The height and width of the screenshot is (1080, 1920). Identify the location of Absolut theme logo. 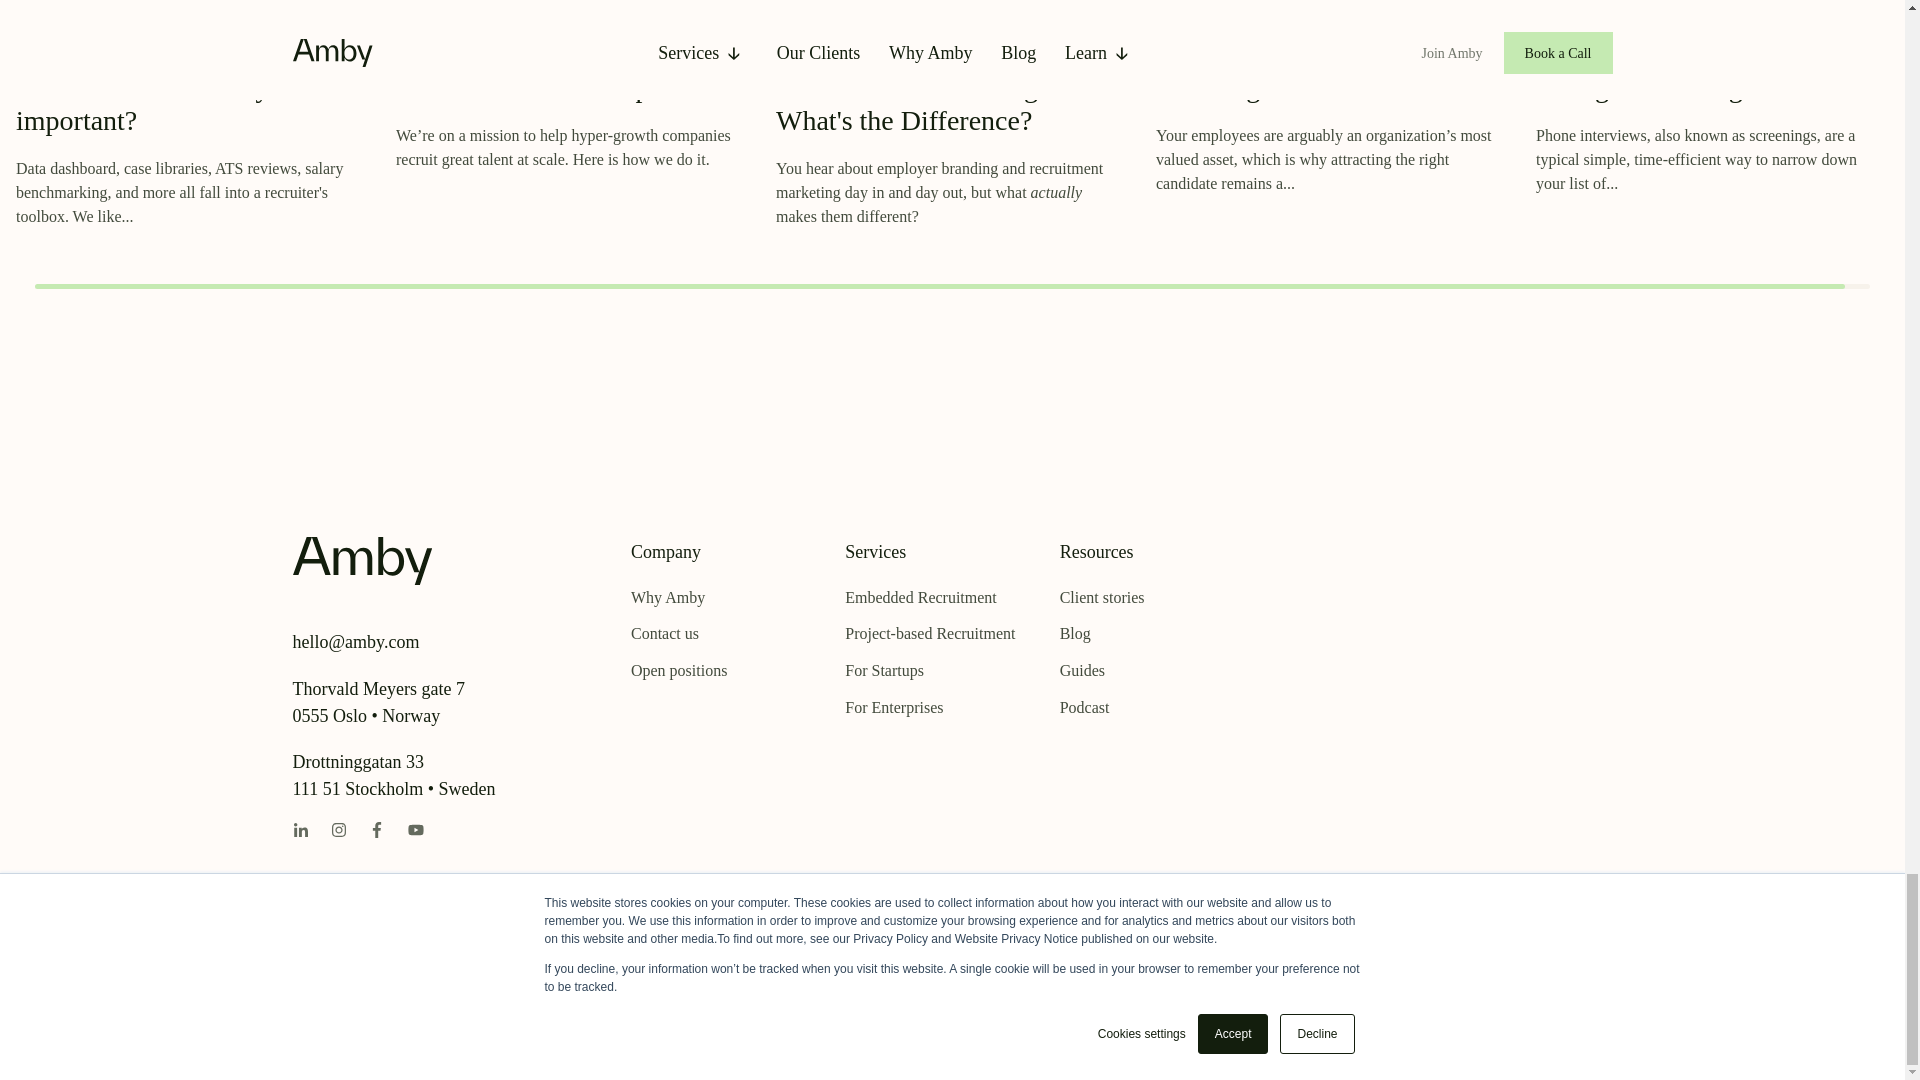
(362, 560).